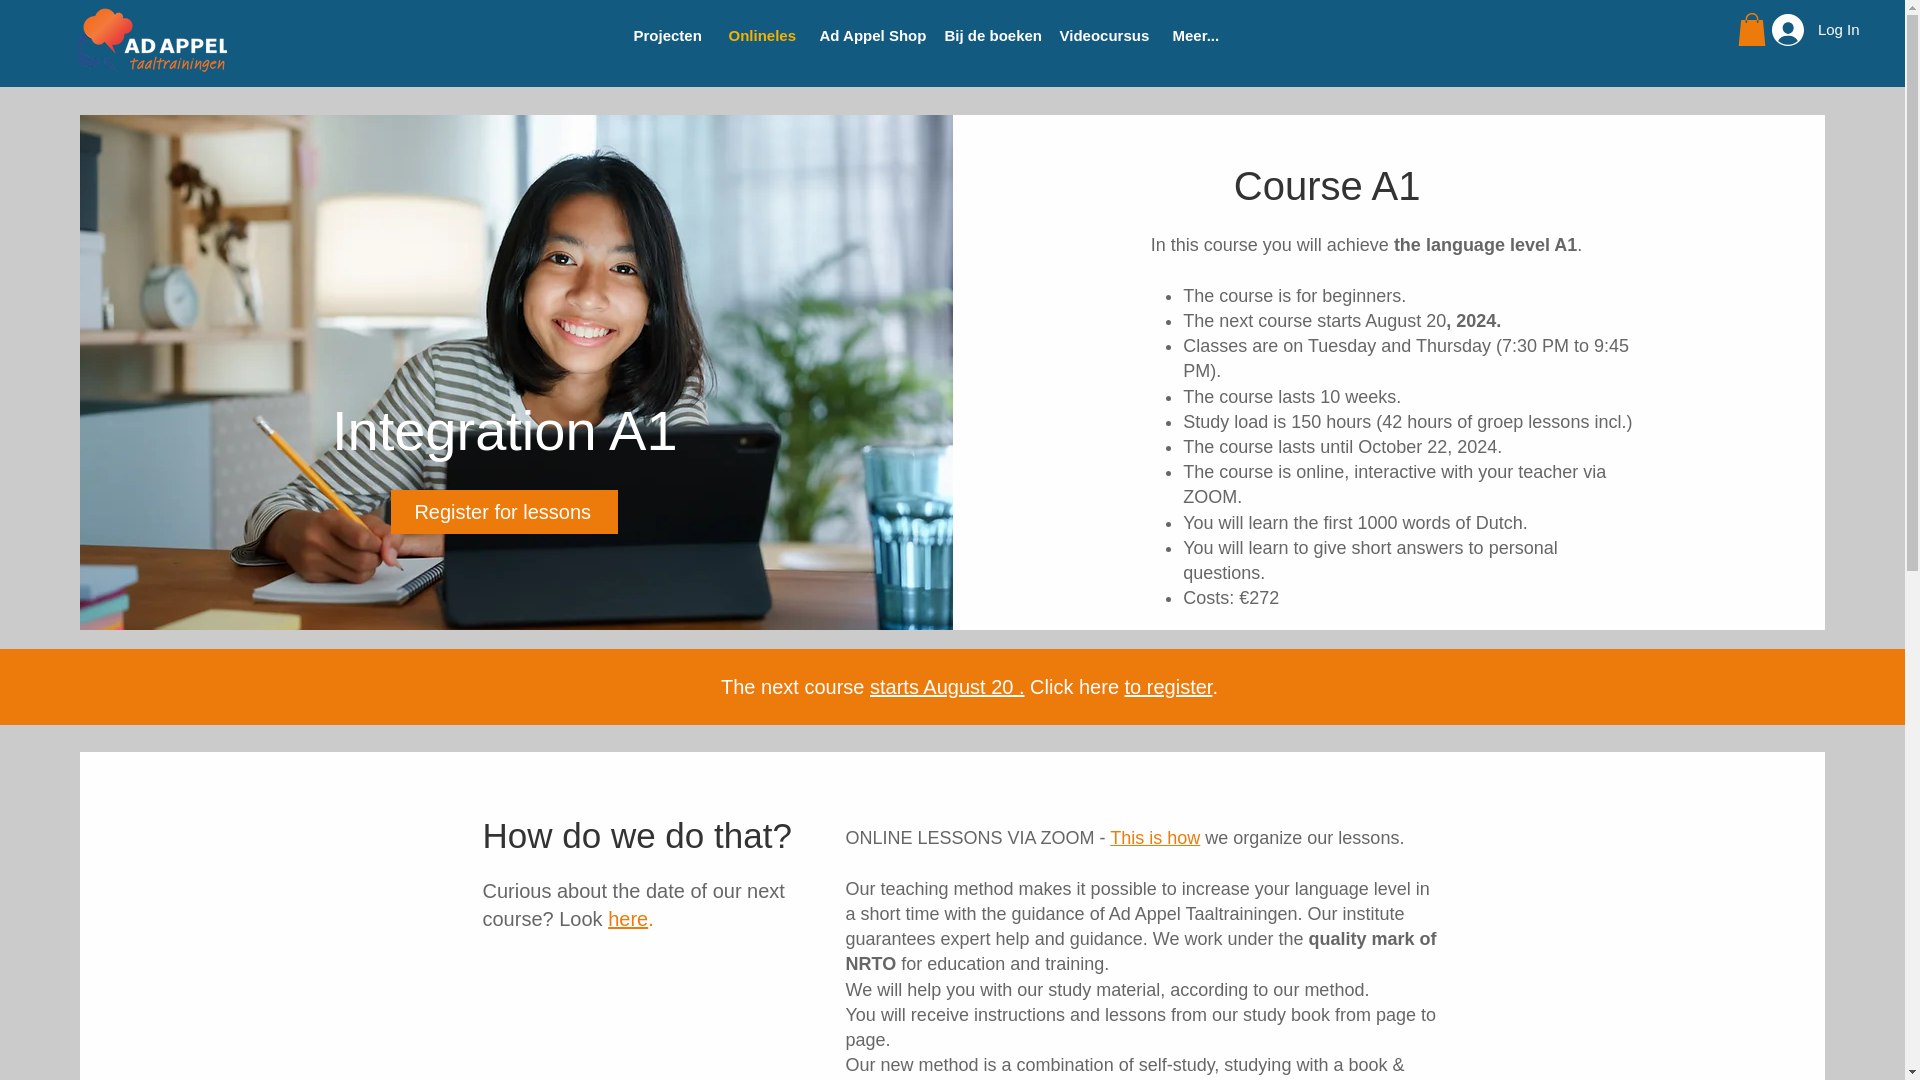  Describe the element at coordinates (628, 918) in the screenshot. I see `here` at that location.